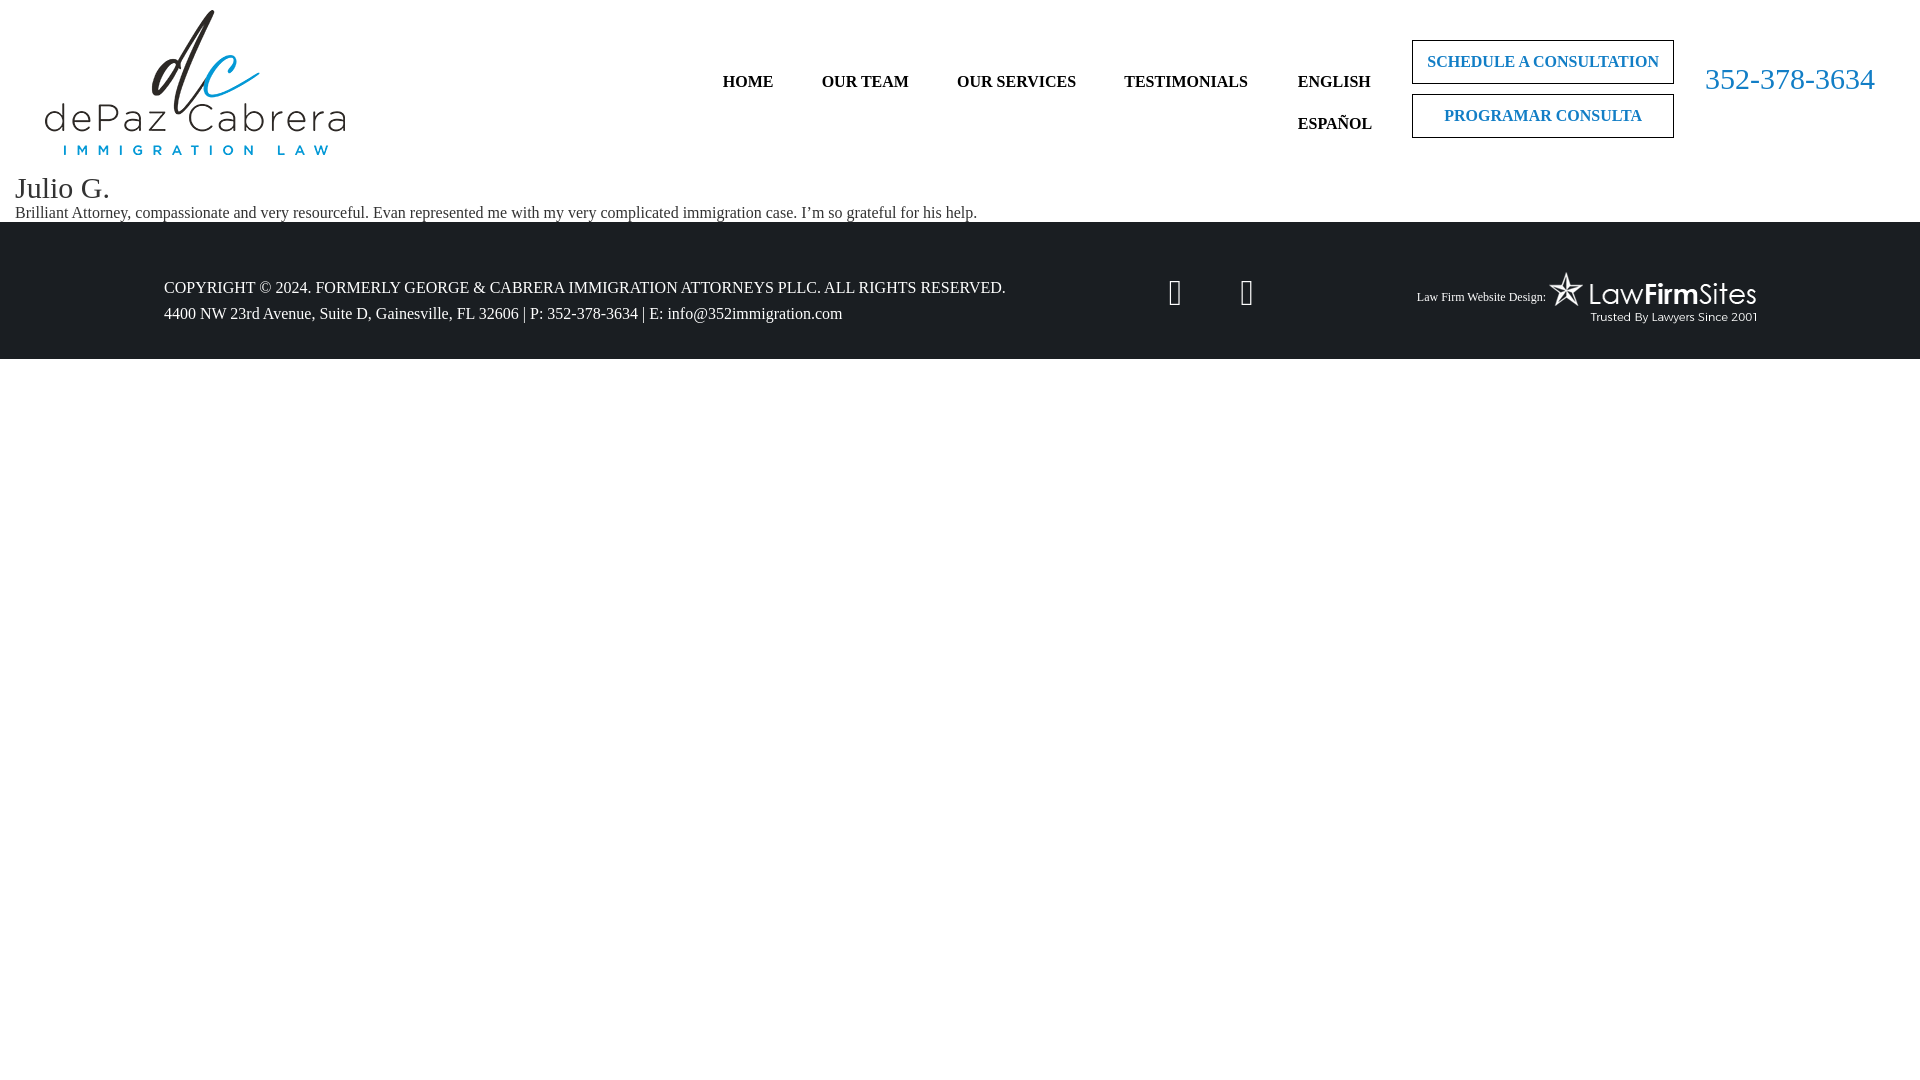  Describe the element at coordinates (748, 81) in the screenshot. I see `HOME` at that location.